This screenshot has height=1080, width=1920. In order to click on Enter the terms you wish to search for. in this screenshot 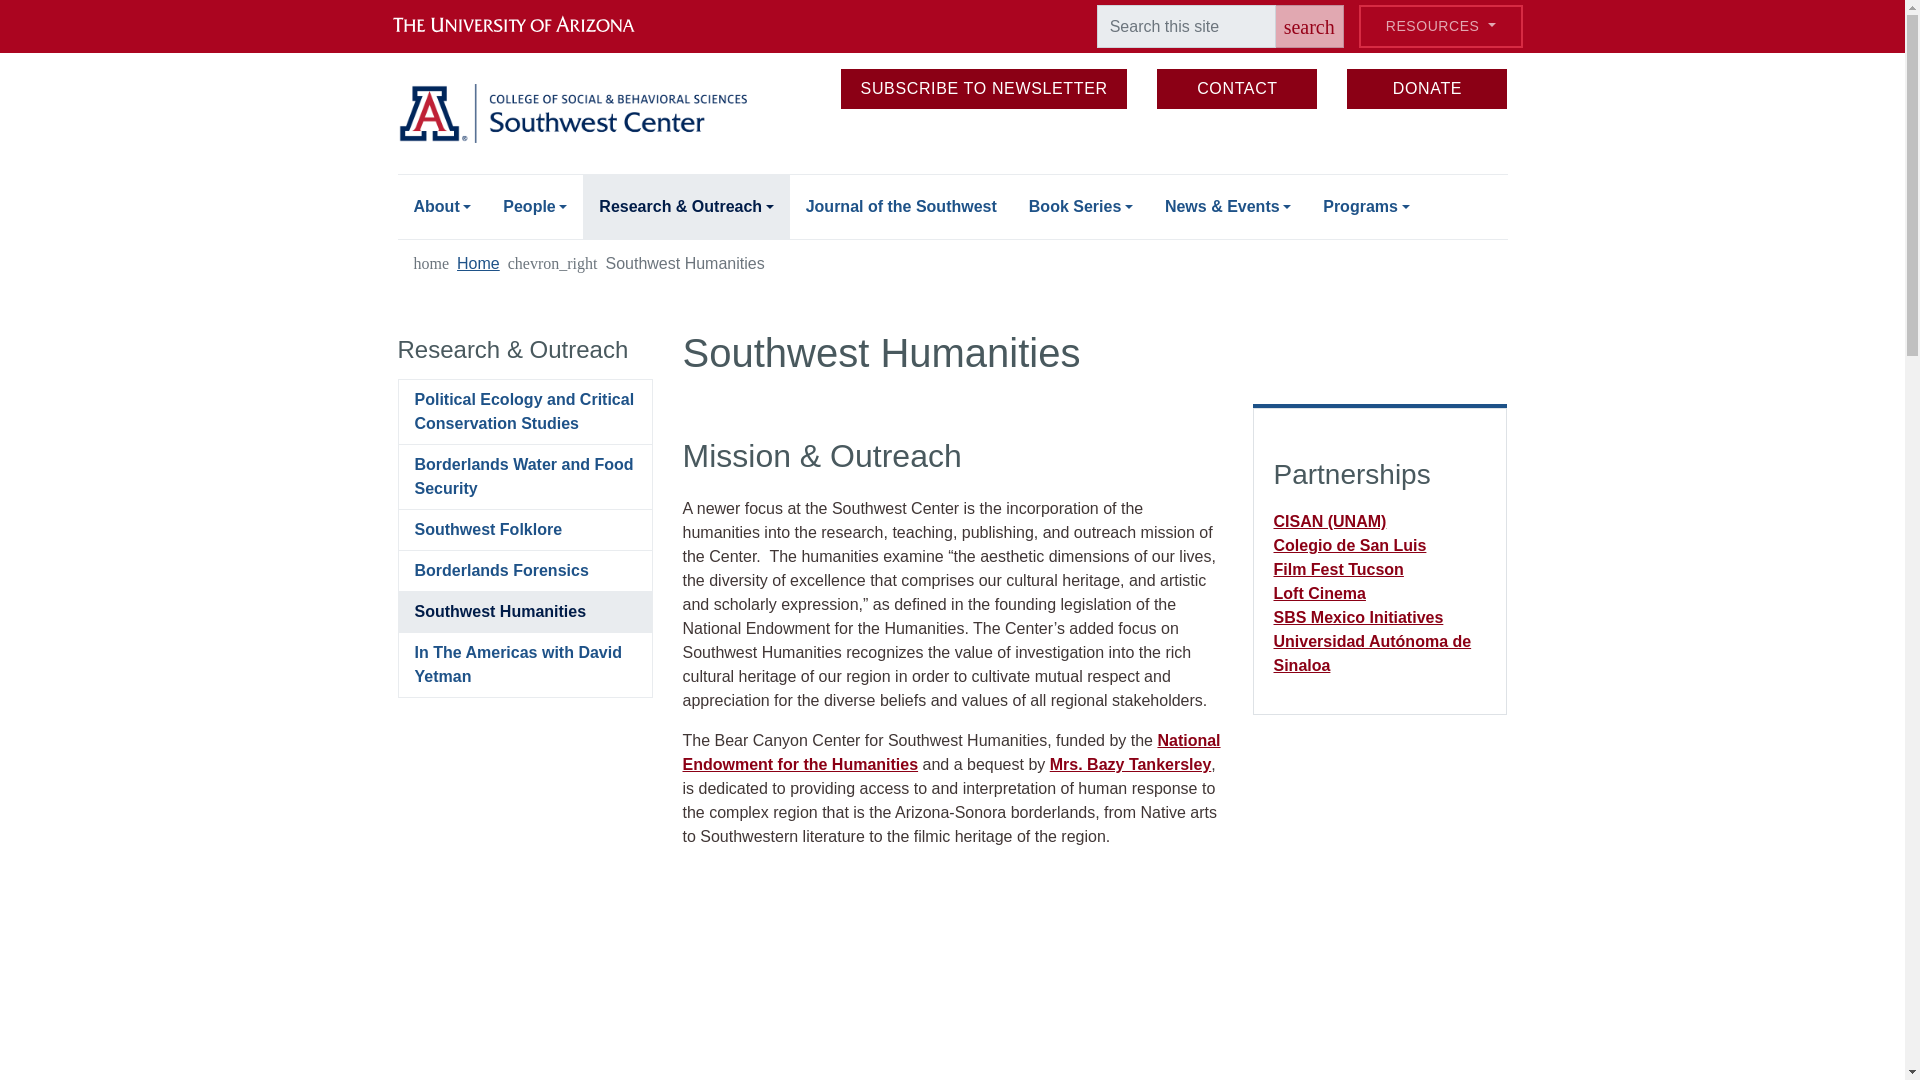, I will do `click(1186, 26)`.